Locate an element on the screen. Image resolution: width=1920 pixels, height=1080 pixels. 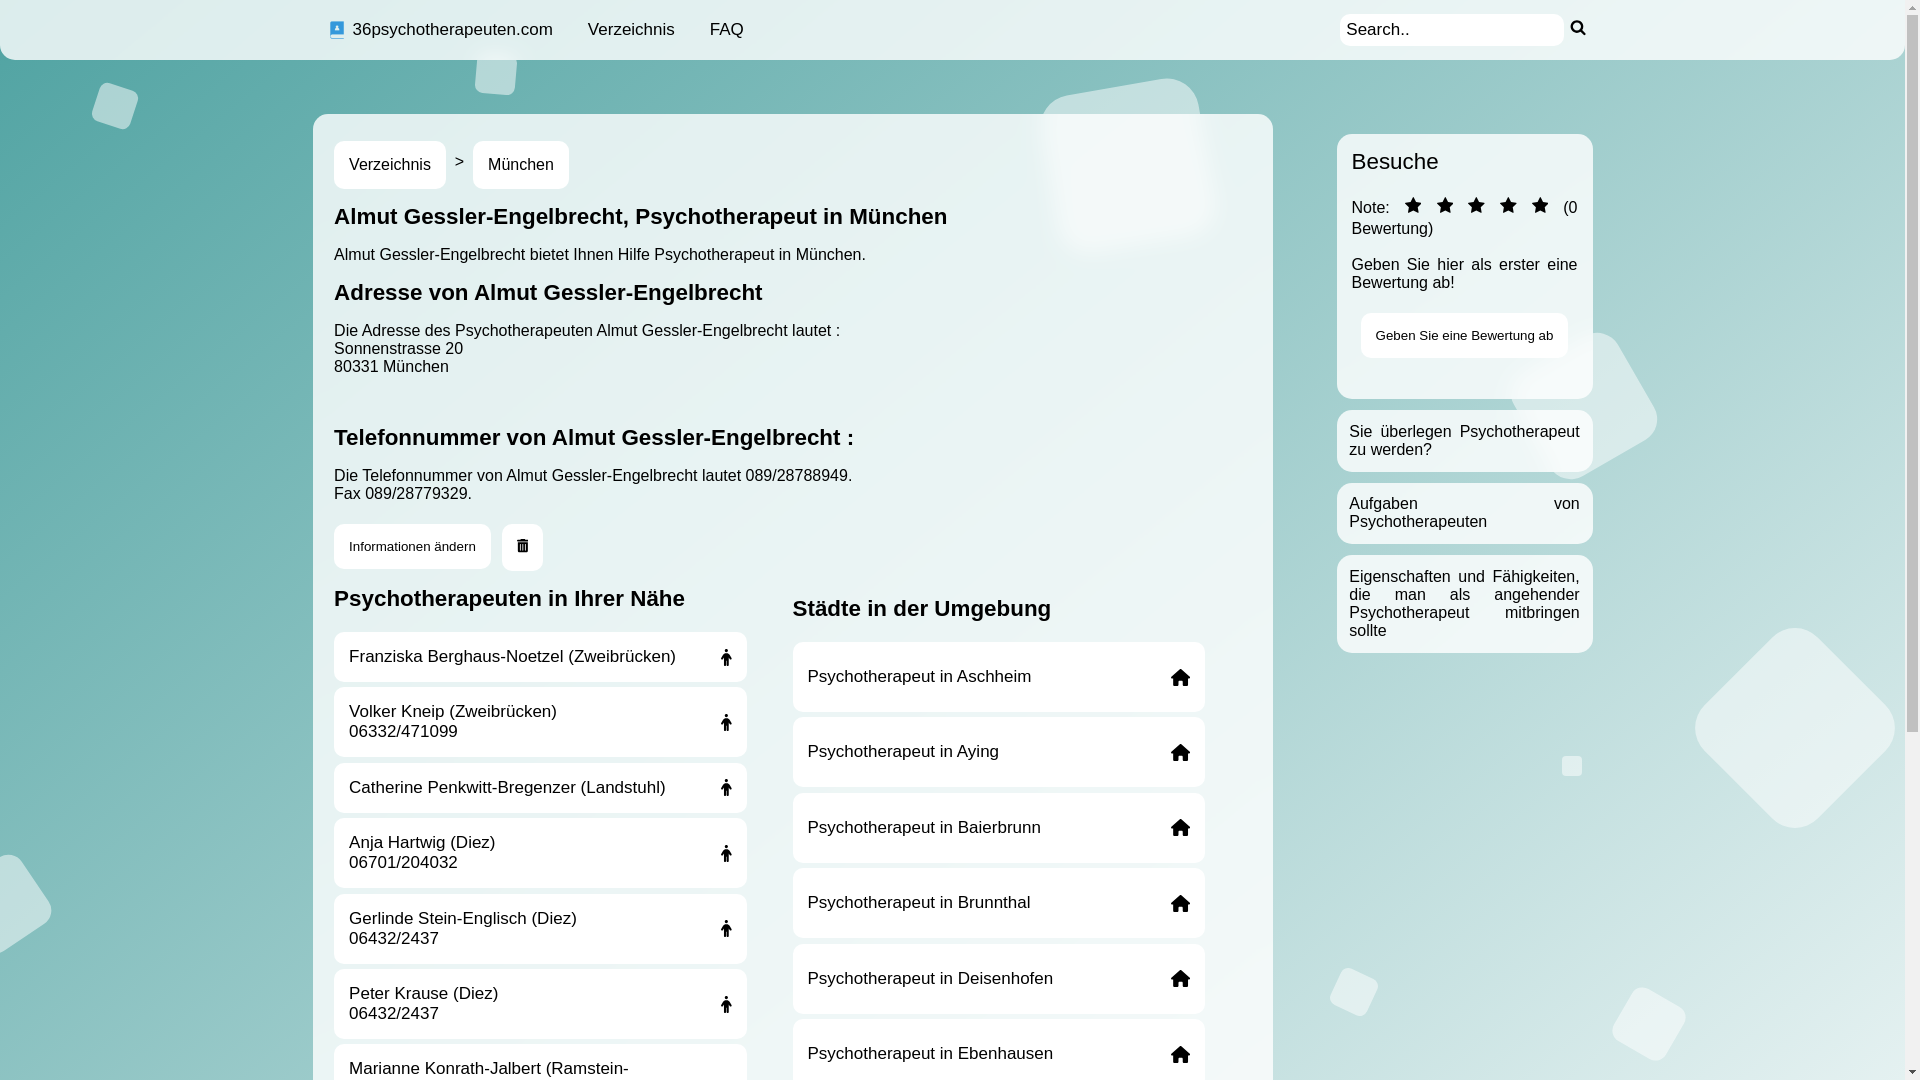
089/28788949 is located at coordinates (797, 476).